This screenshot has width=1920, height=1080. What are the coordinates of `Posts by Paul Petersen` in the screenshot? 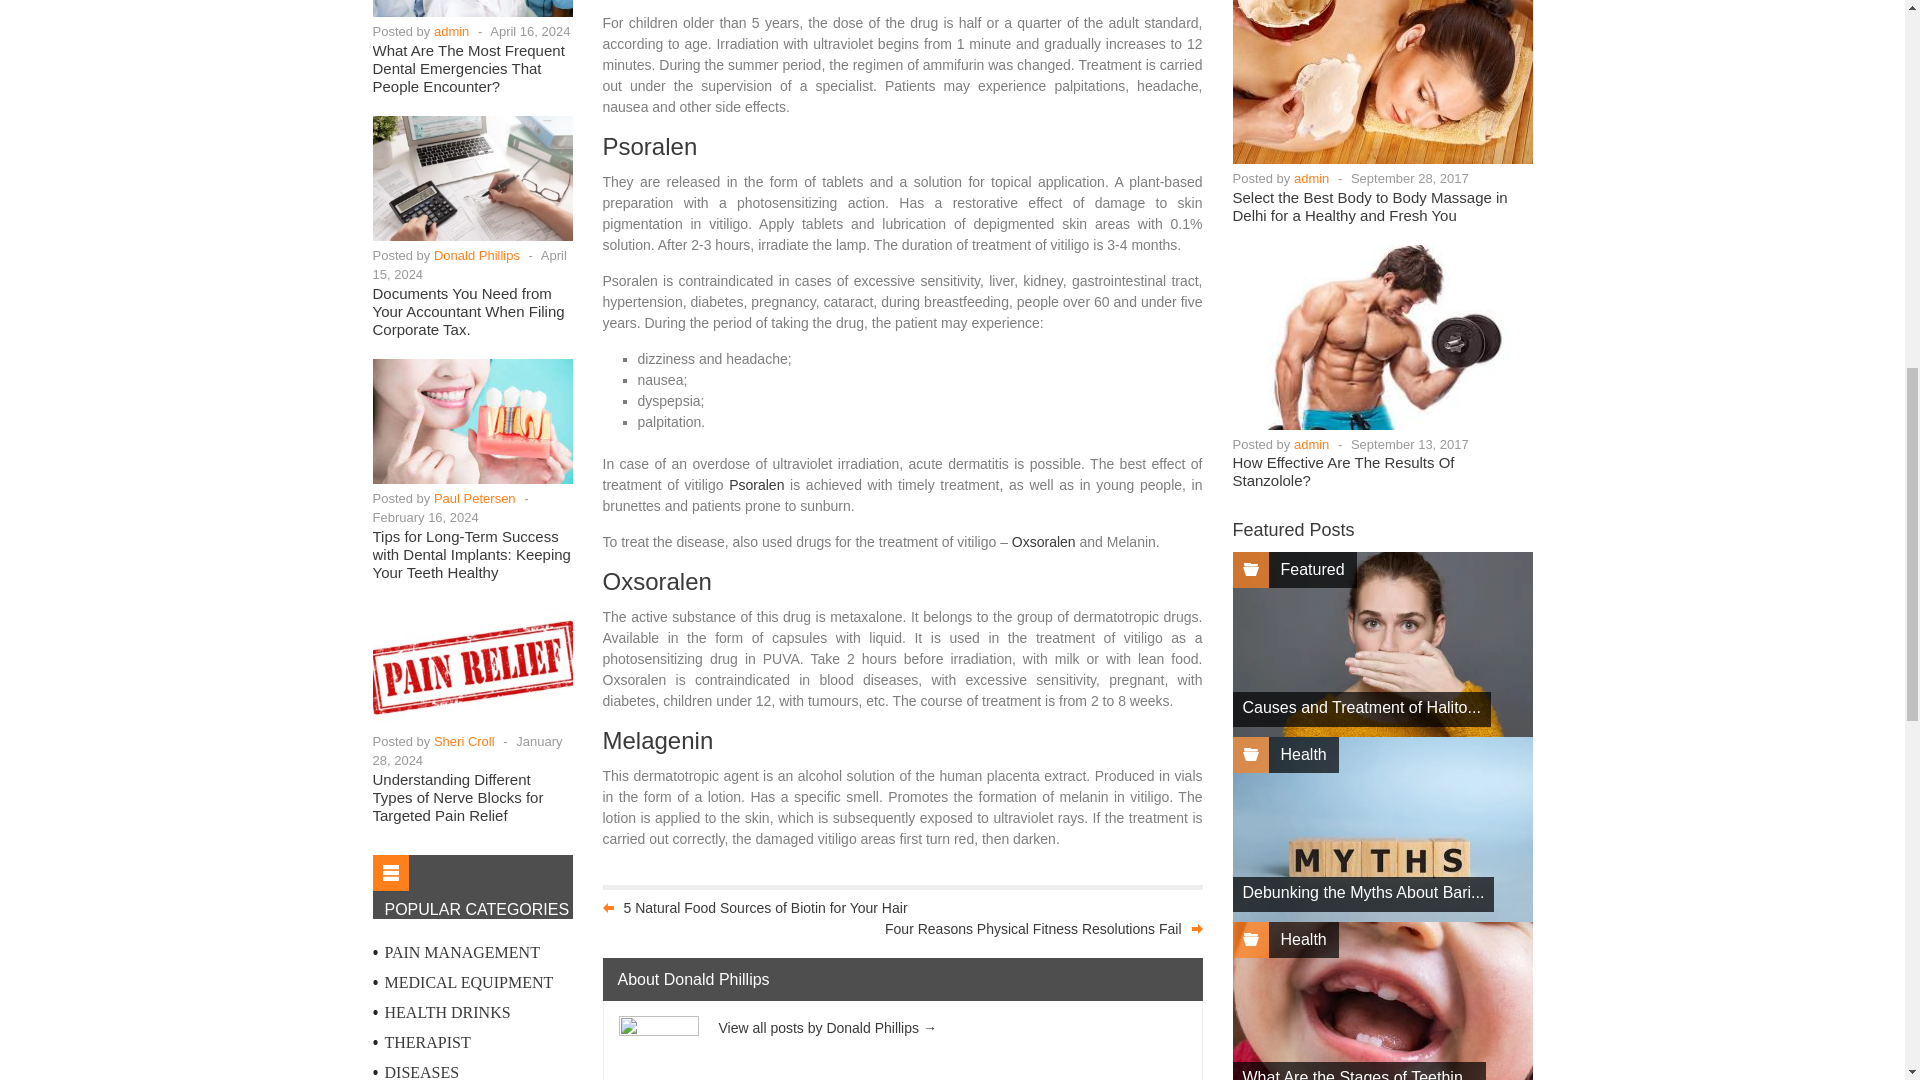 It's located at (474, 498).